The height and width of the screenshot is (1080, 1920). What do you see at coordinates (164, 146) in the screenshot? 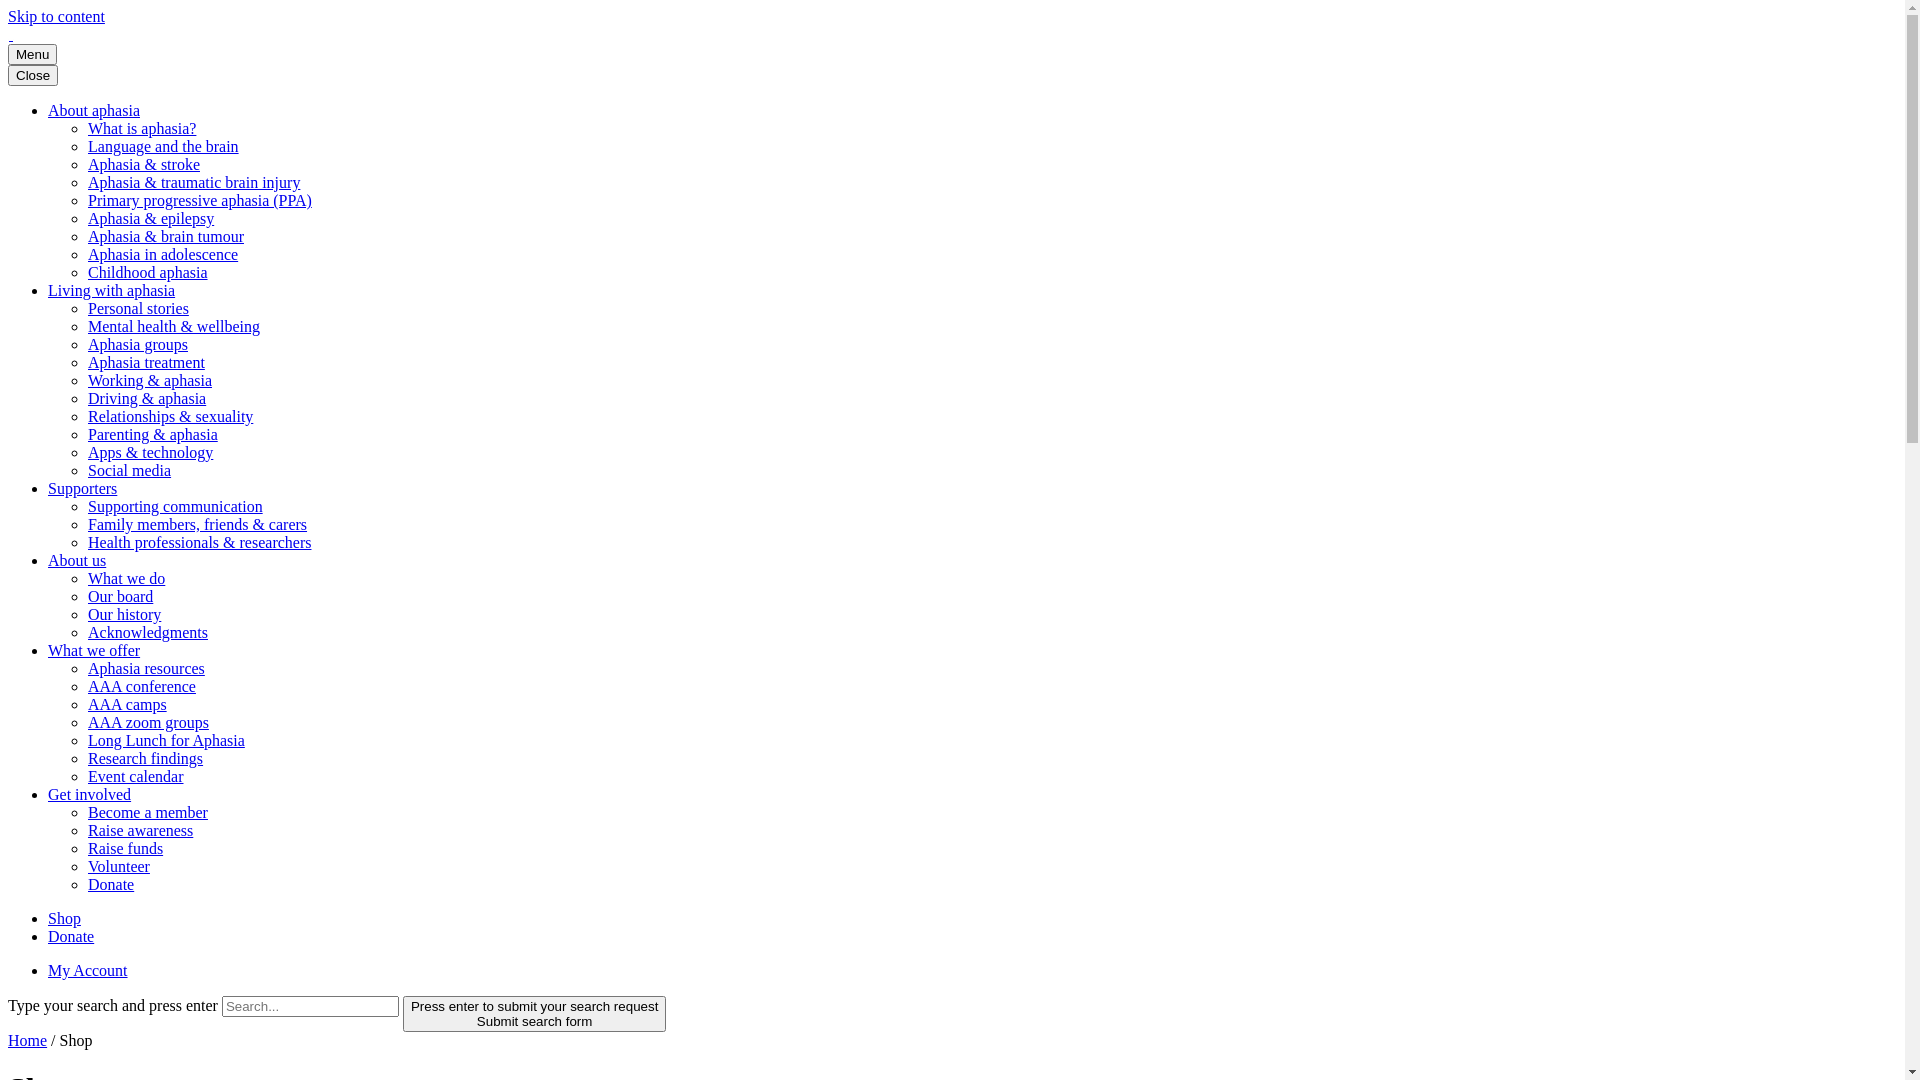
I see `Language and the brain` at bounding box center [164, 146].